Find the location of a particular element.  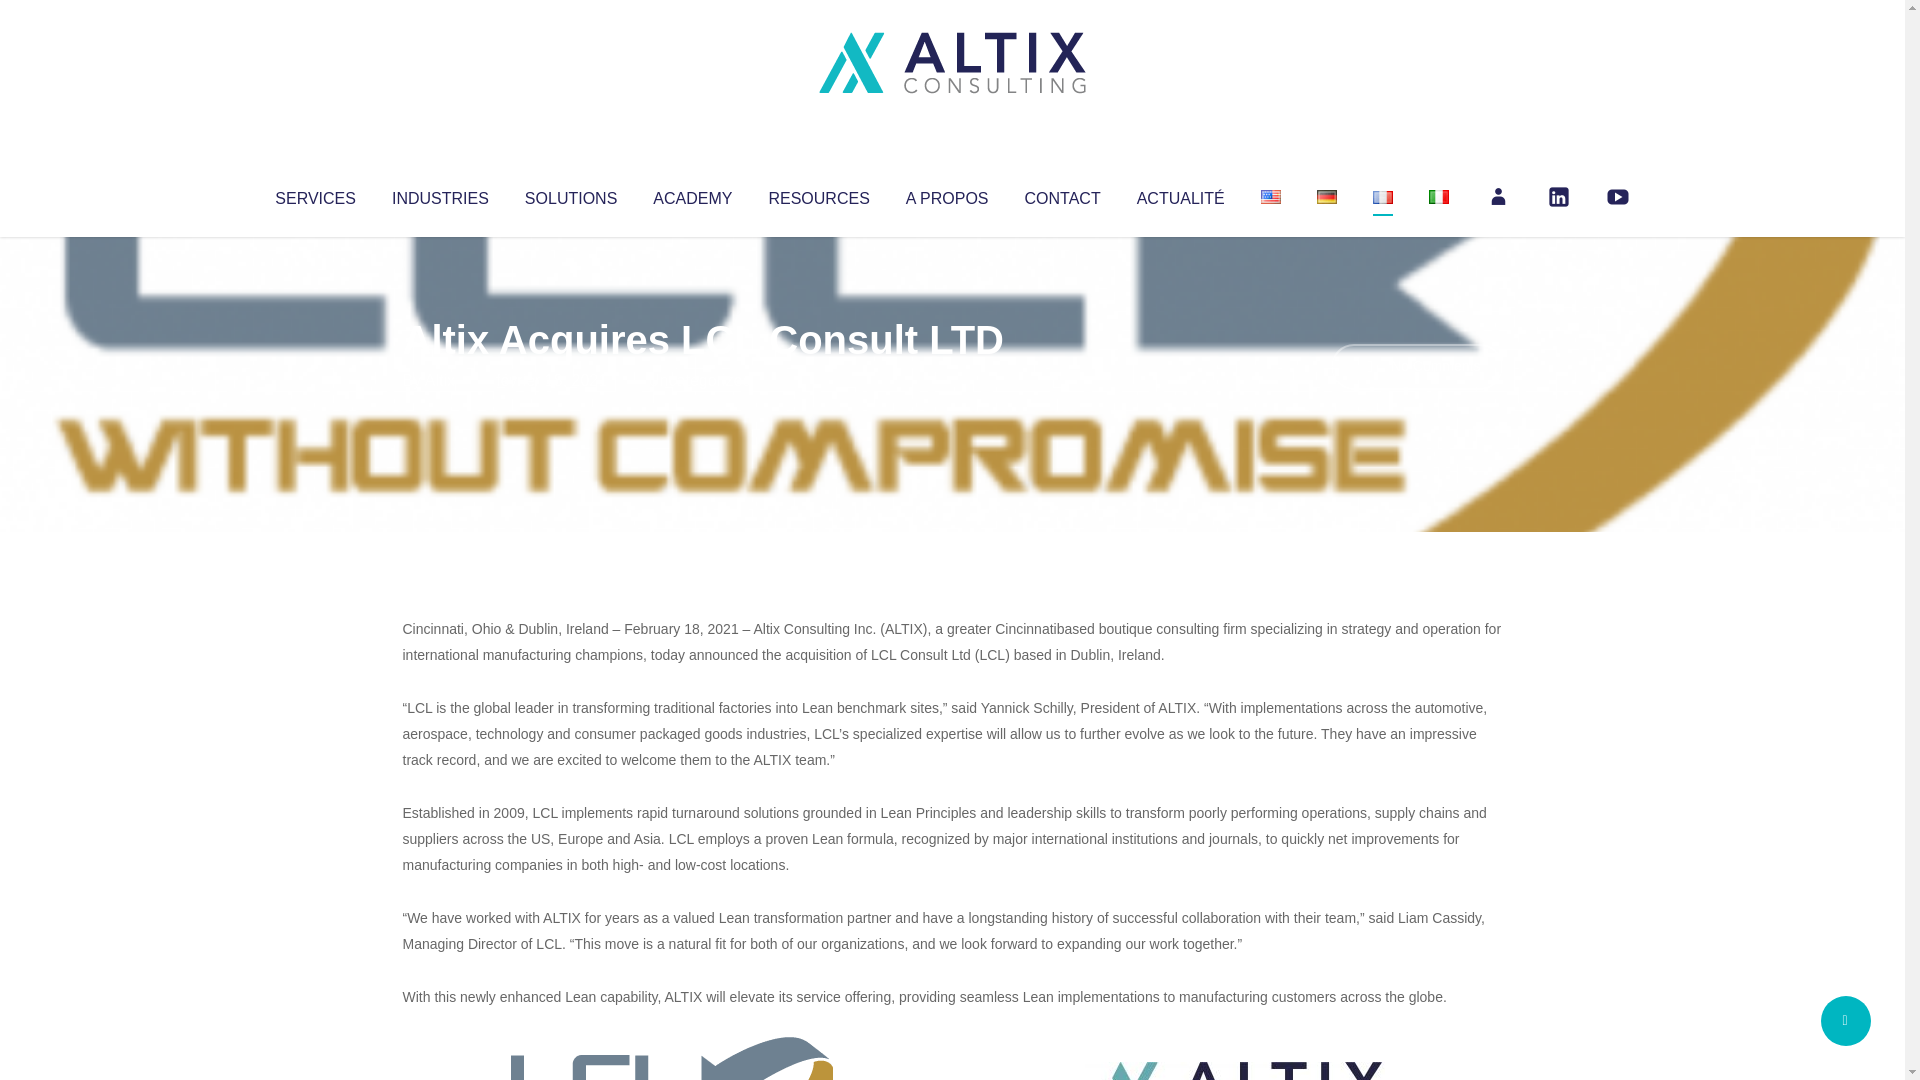

Altix is located at coordinates (440, 380).